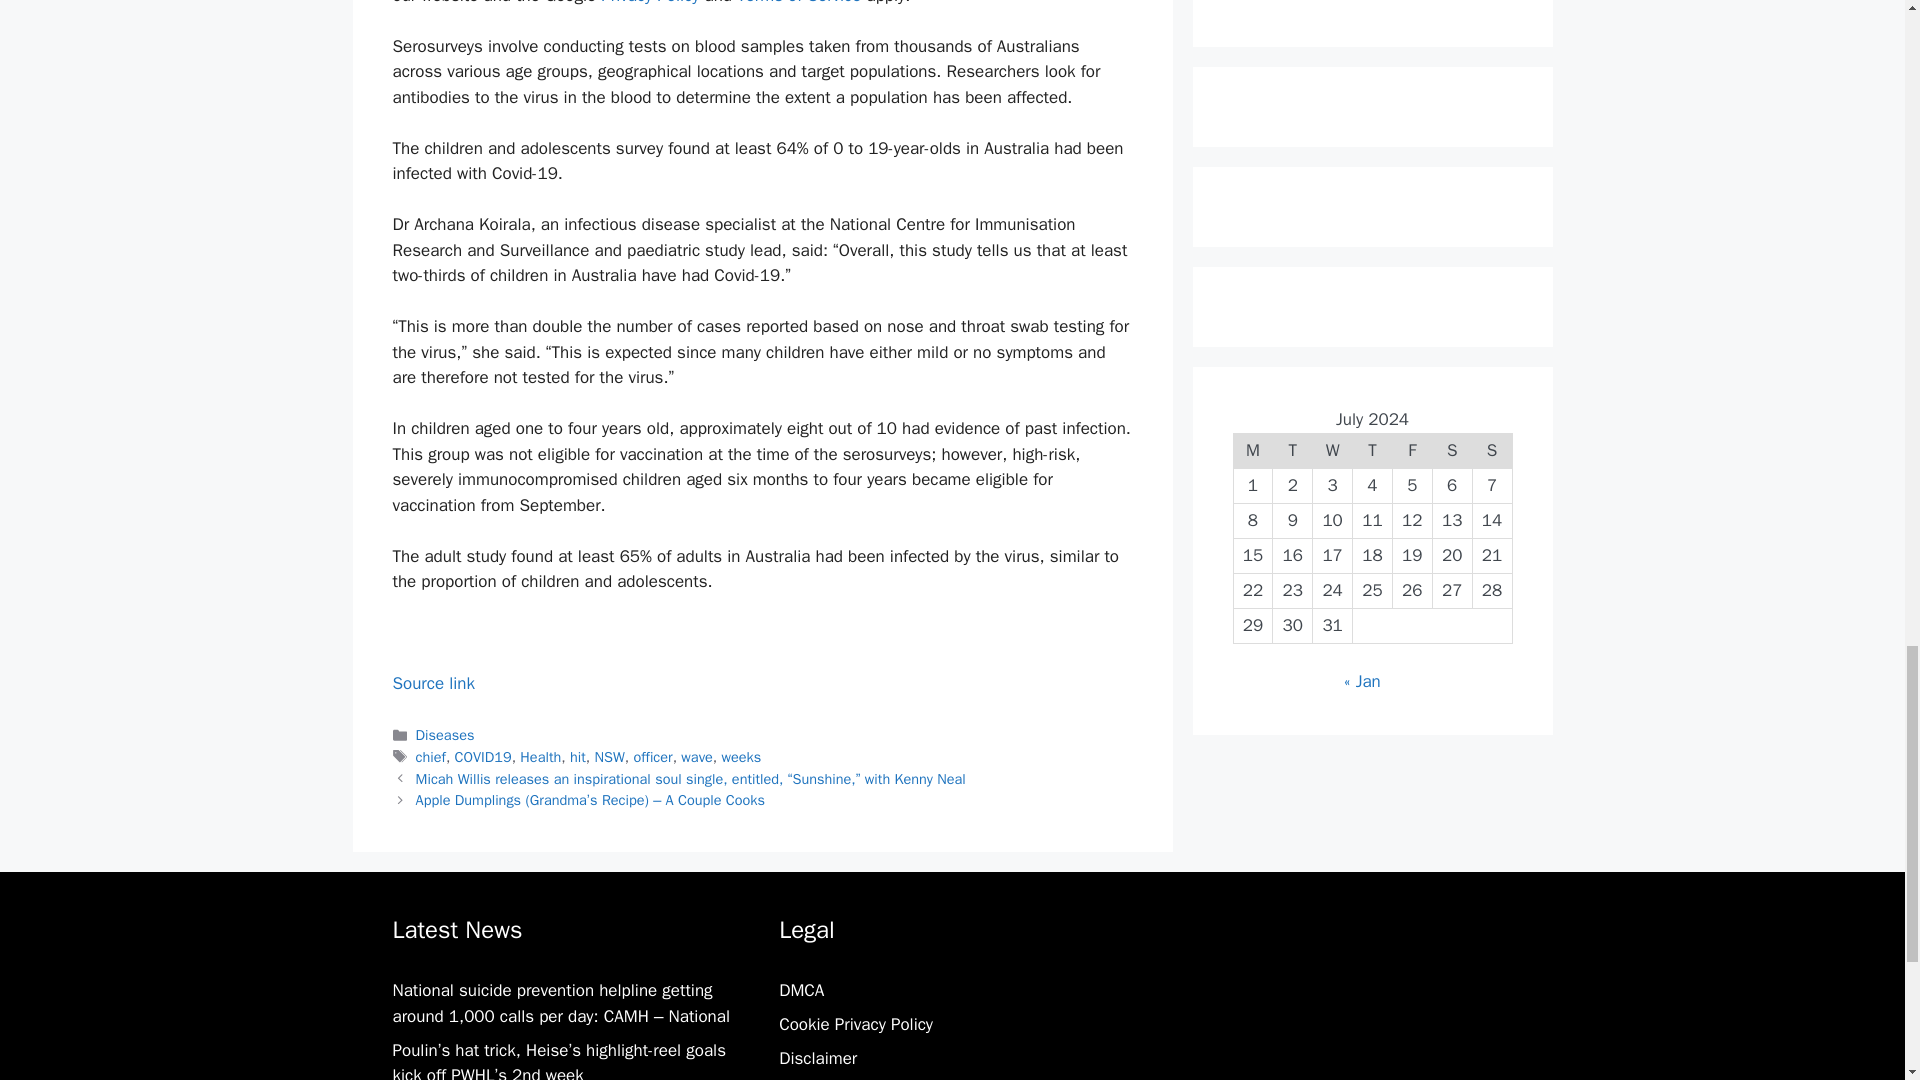 The width and height of the screenshot is (1920, 1080). Describe the element at coordinates (696, 756) in the screenshot. I see `wave` at that location.